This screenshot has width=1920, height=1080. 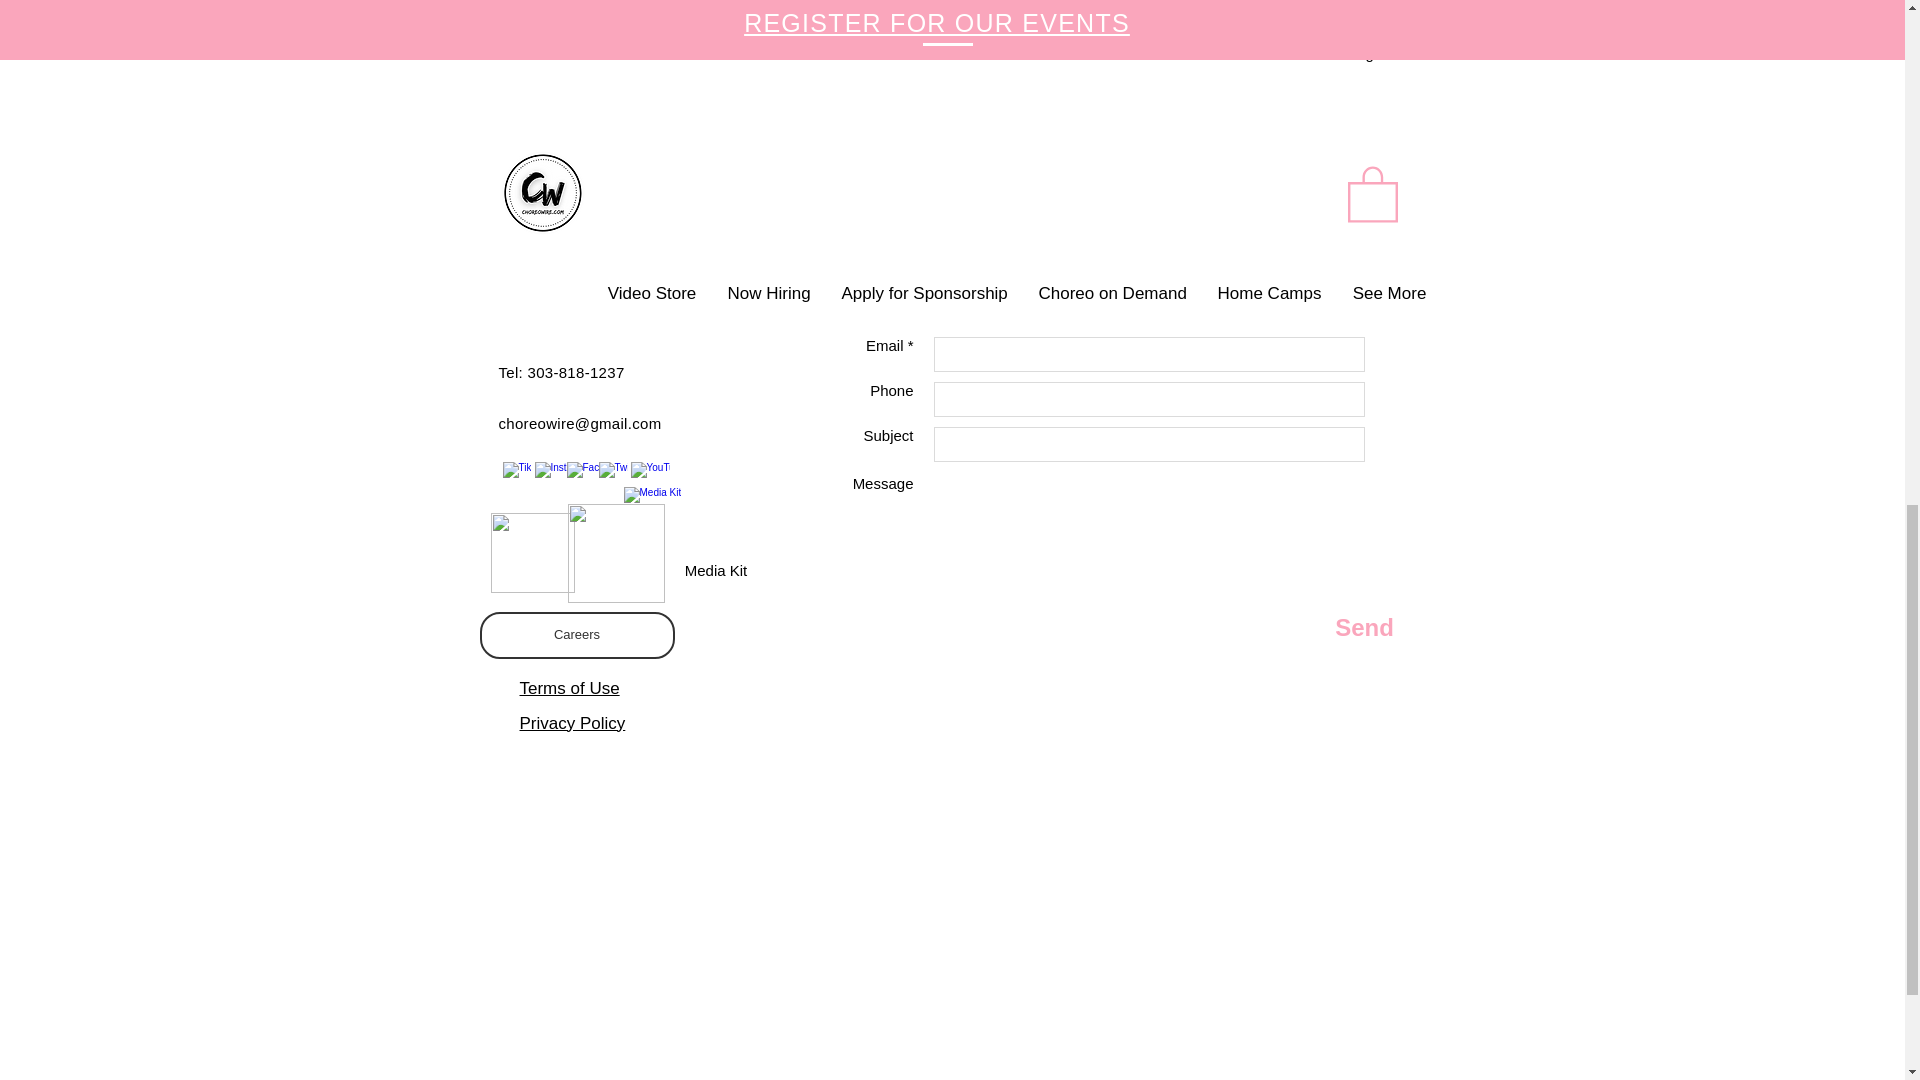 What do you see at coordinates (546, 140) in the screenshot?
I see `Privacy Policy` at bounding box center [546, 140].